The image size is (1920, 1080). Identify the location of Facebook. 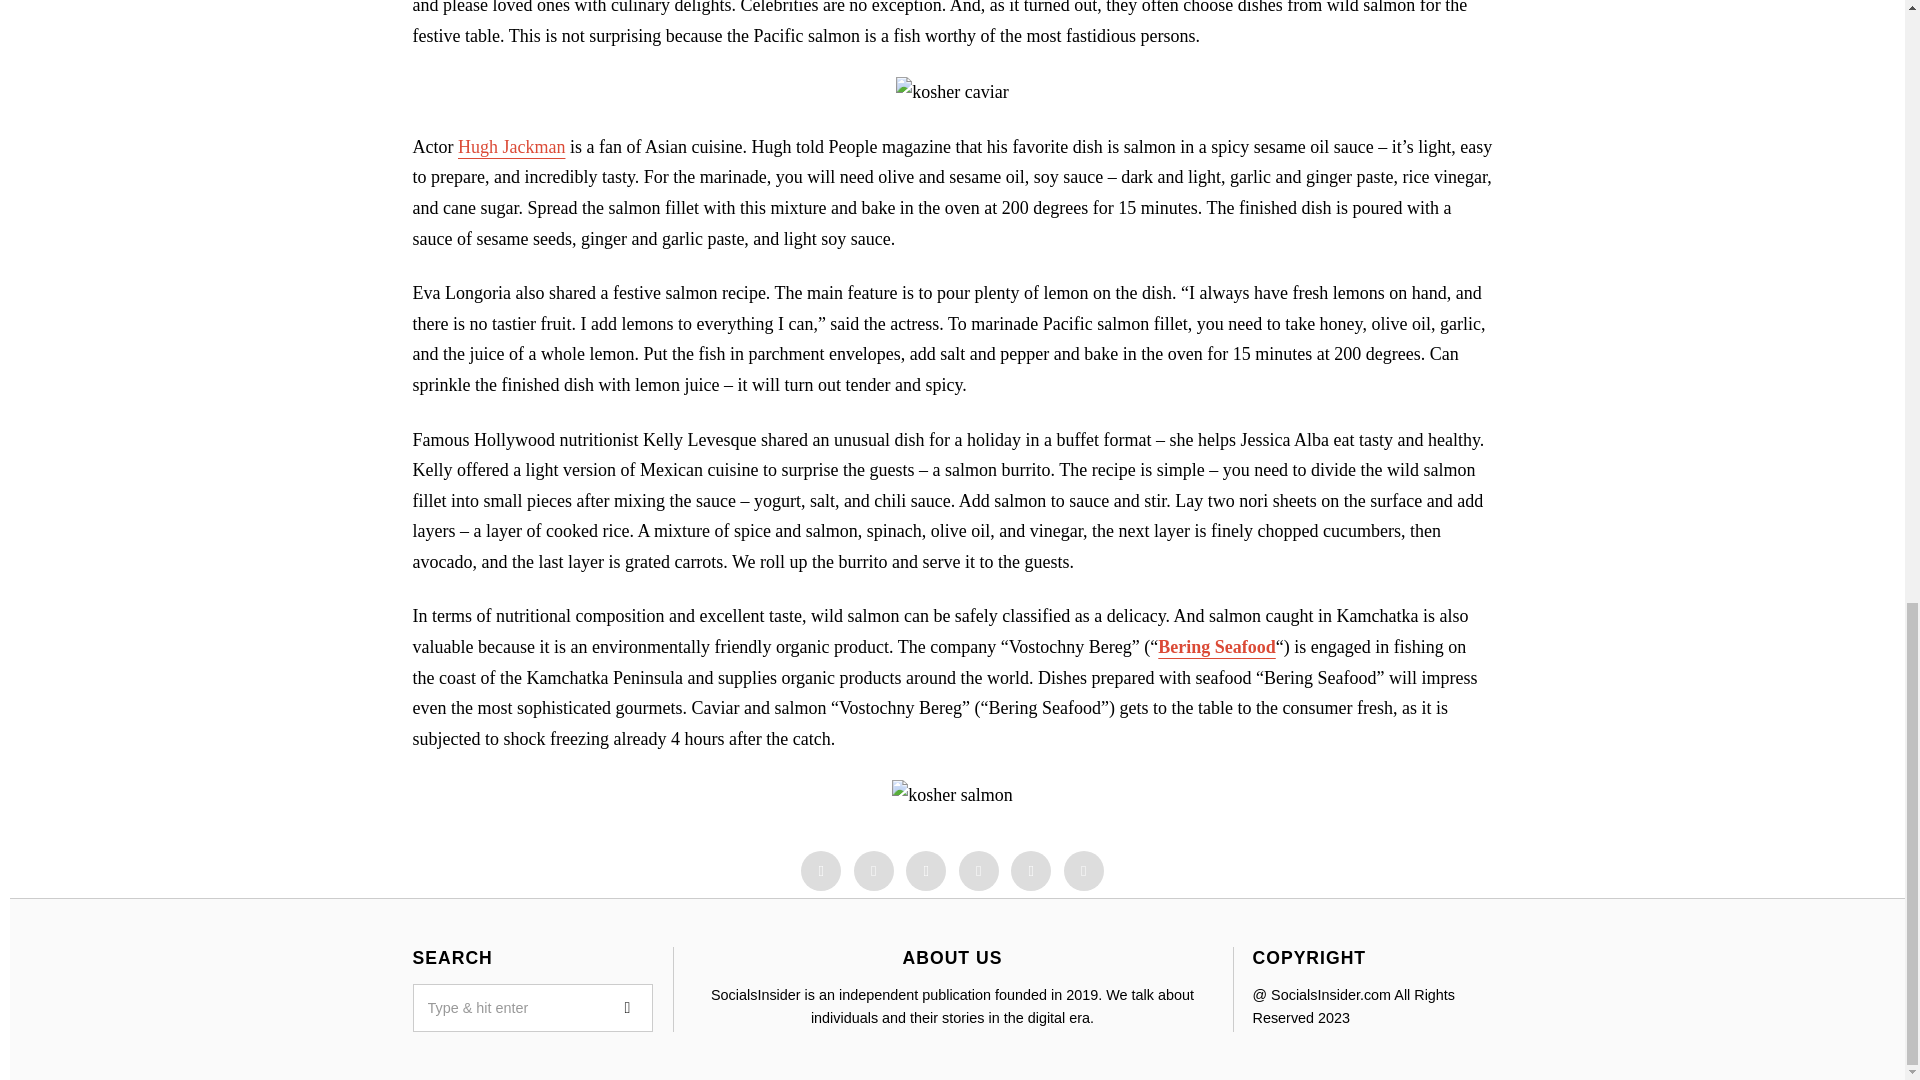
(820, 871).